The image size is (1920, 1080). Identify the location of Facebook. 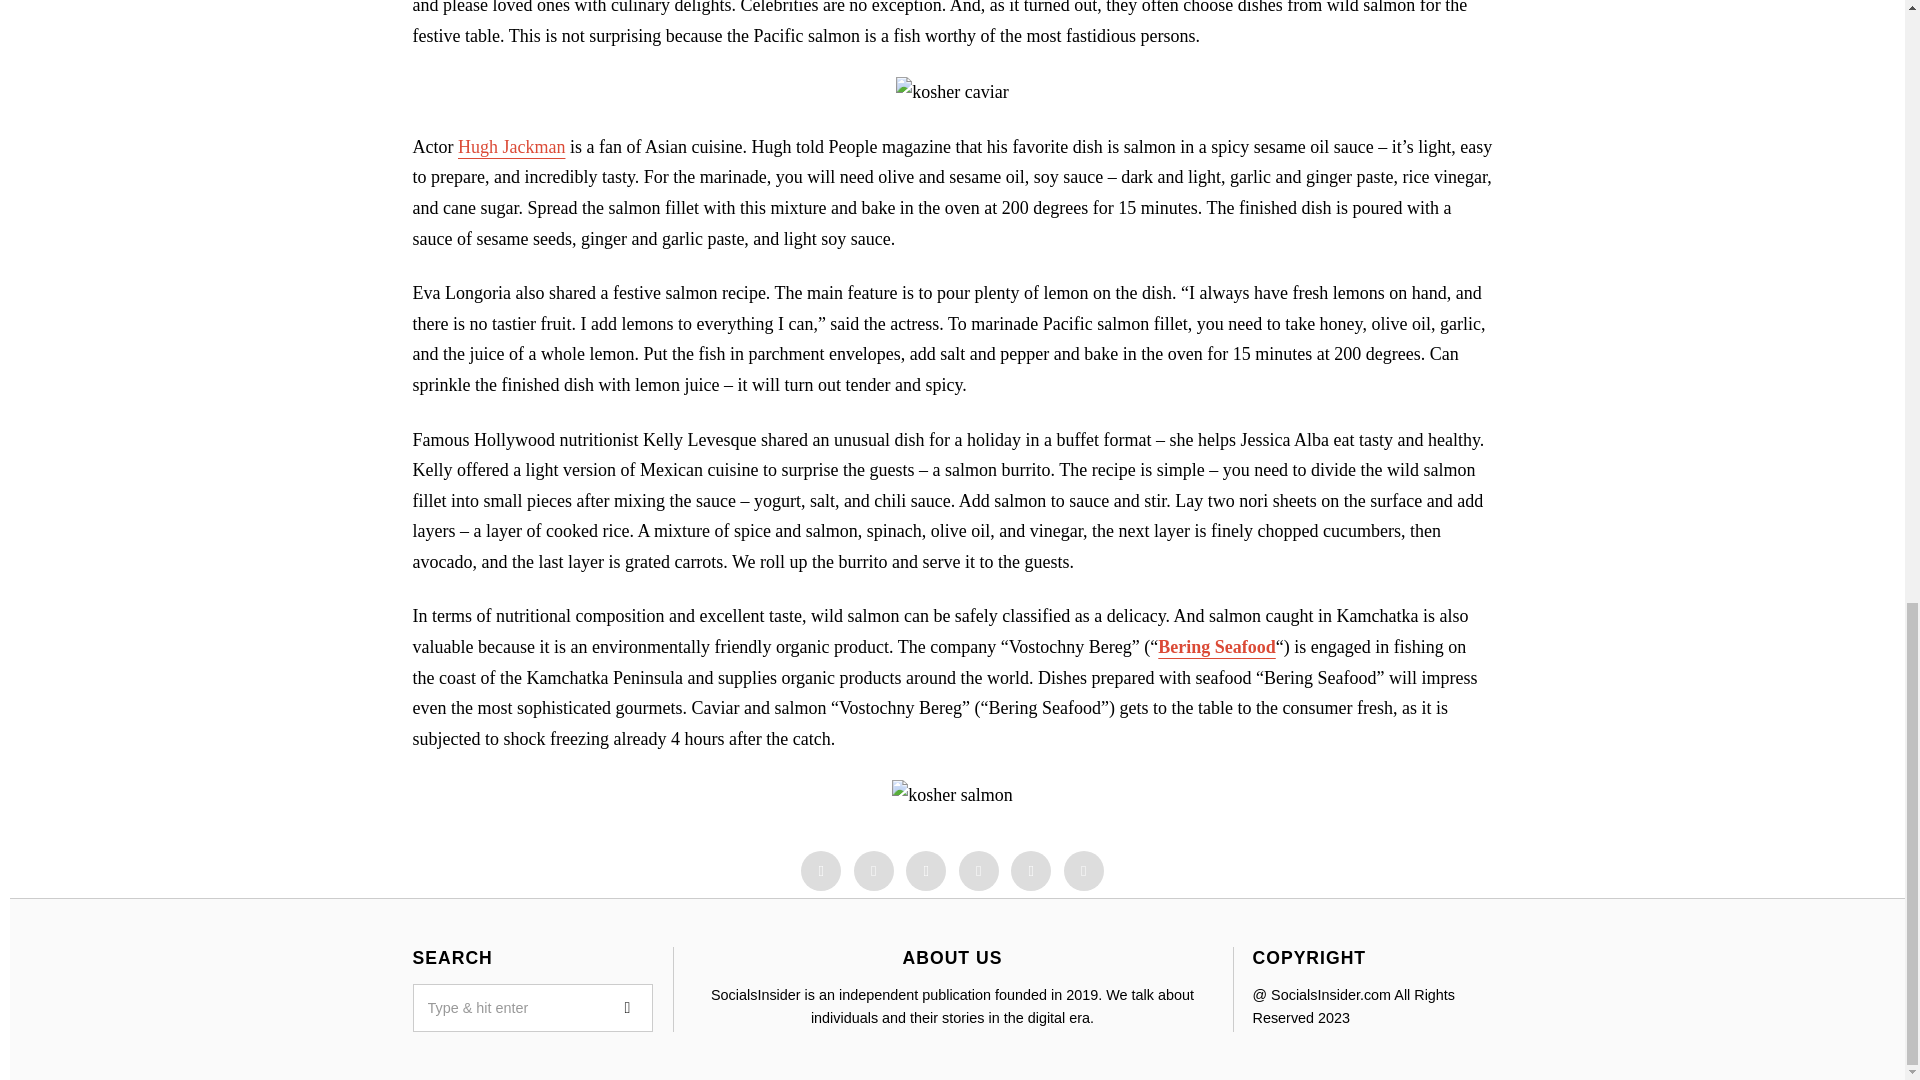
(820, 871).